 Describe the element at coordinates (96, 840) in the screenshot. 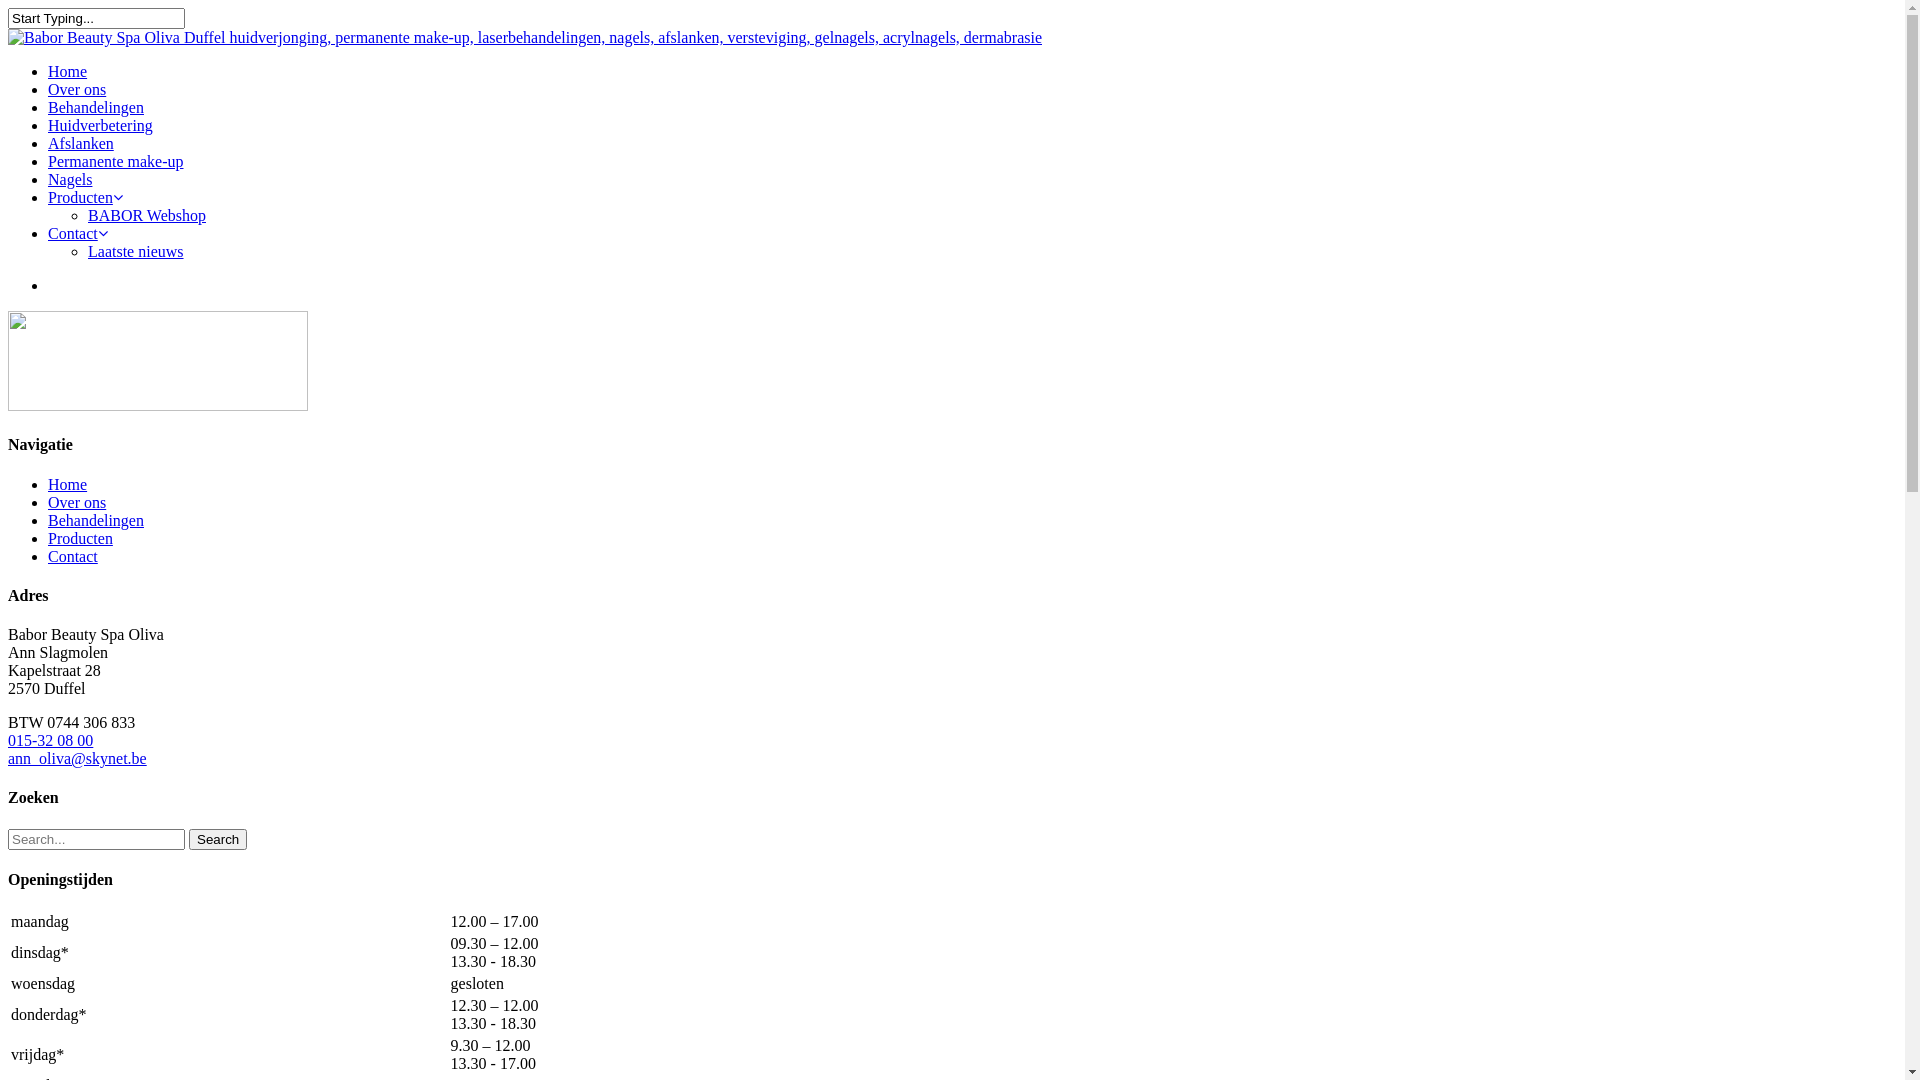

I see `Search for:` at that location.